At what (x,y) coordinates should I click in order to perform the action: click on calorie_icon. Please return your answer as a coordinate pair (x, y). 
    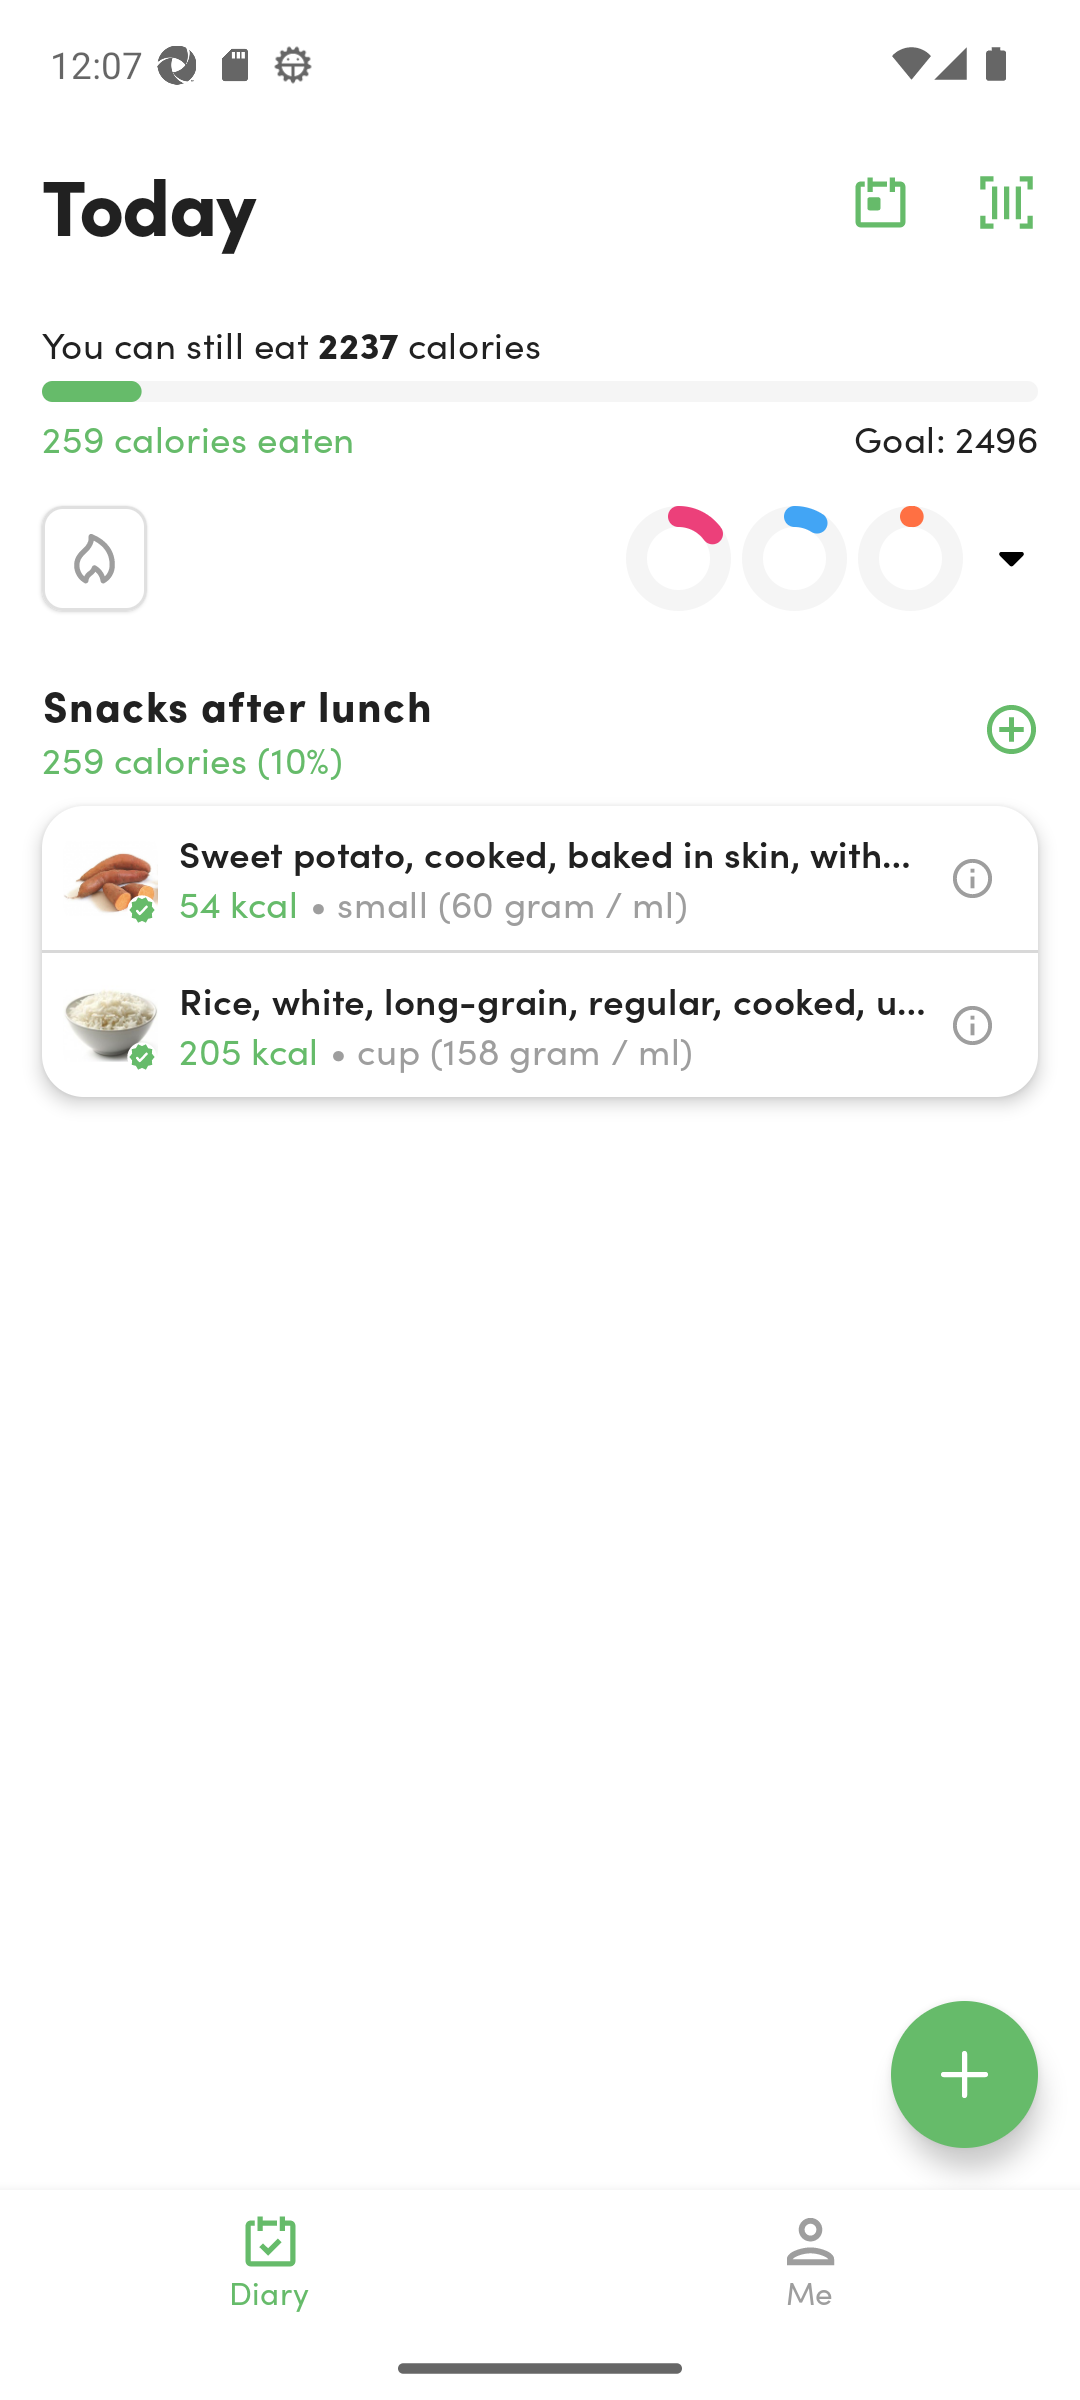
    Looking at the image, I should click on (94, 558).